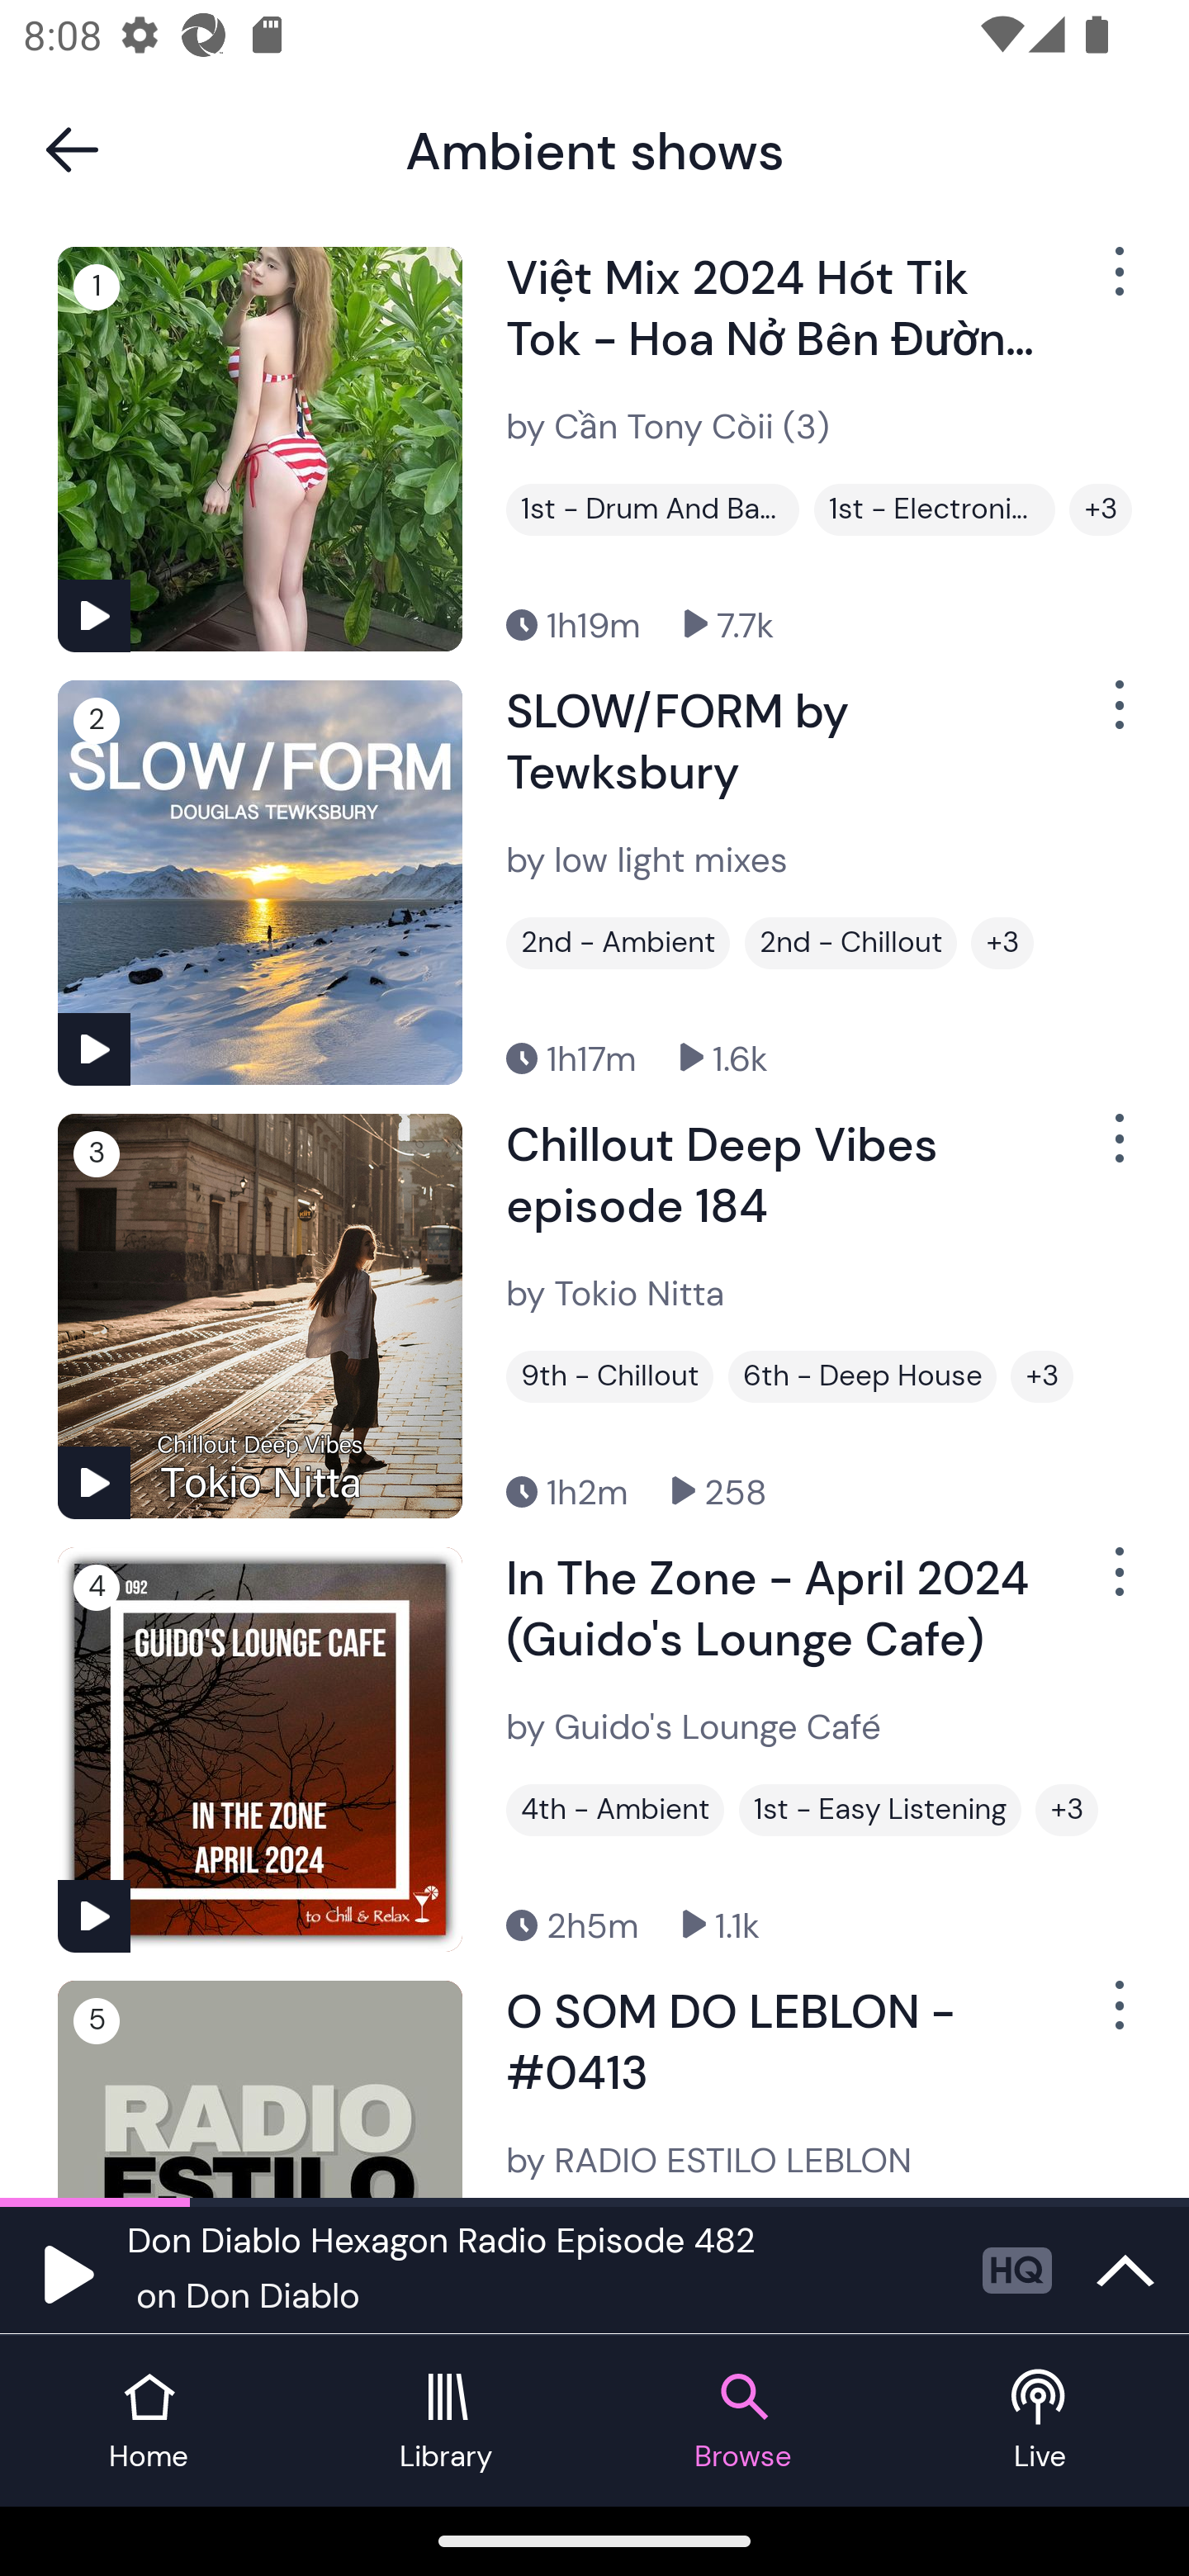 This screenshot has width=1189, height=2576. I want to click on Show Options Menu Button, so click(1116, 717).